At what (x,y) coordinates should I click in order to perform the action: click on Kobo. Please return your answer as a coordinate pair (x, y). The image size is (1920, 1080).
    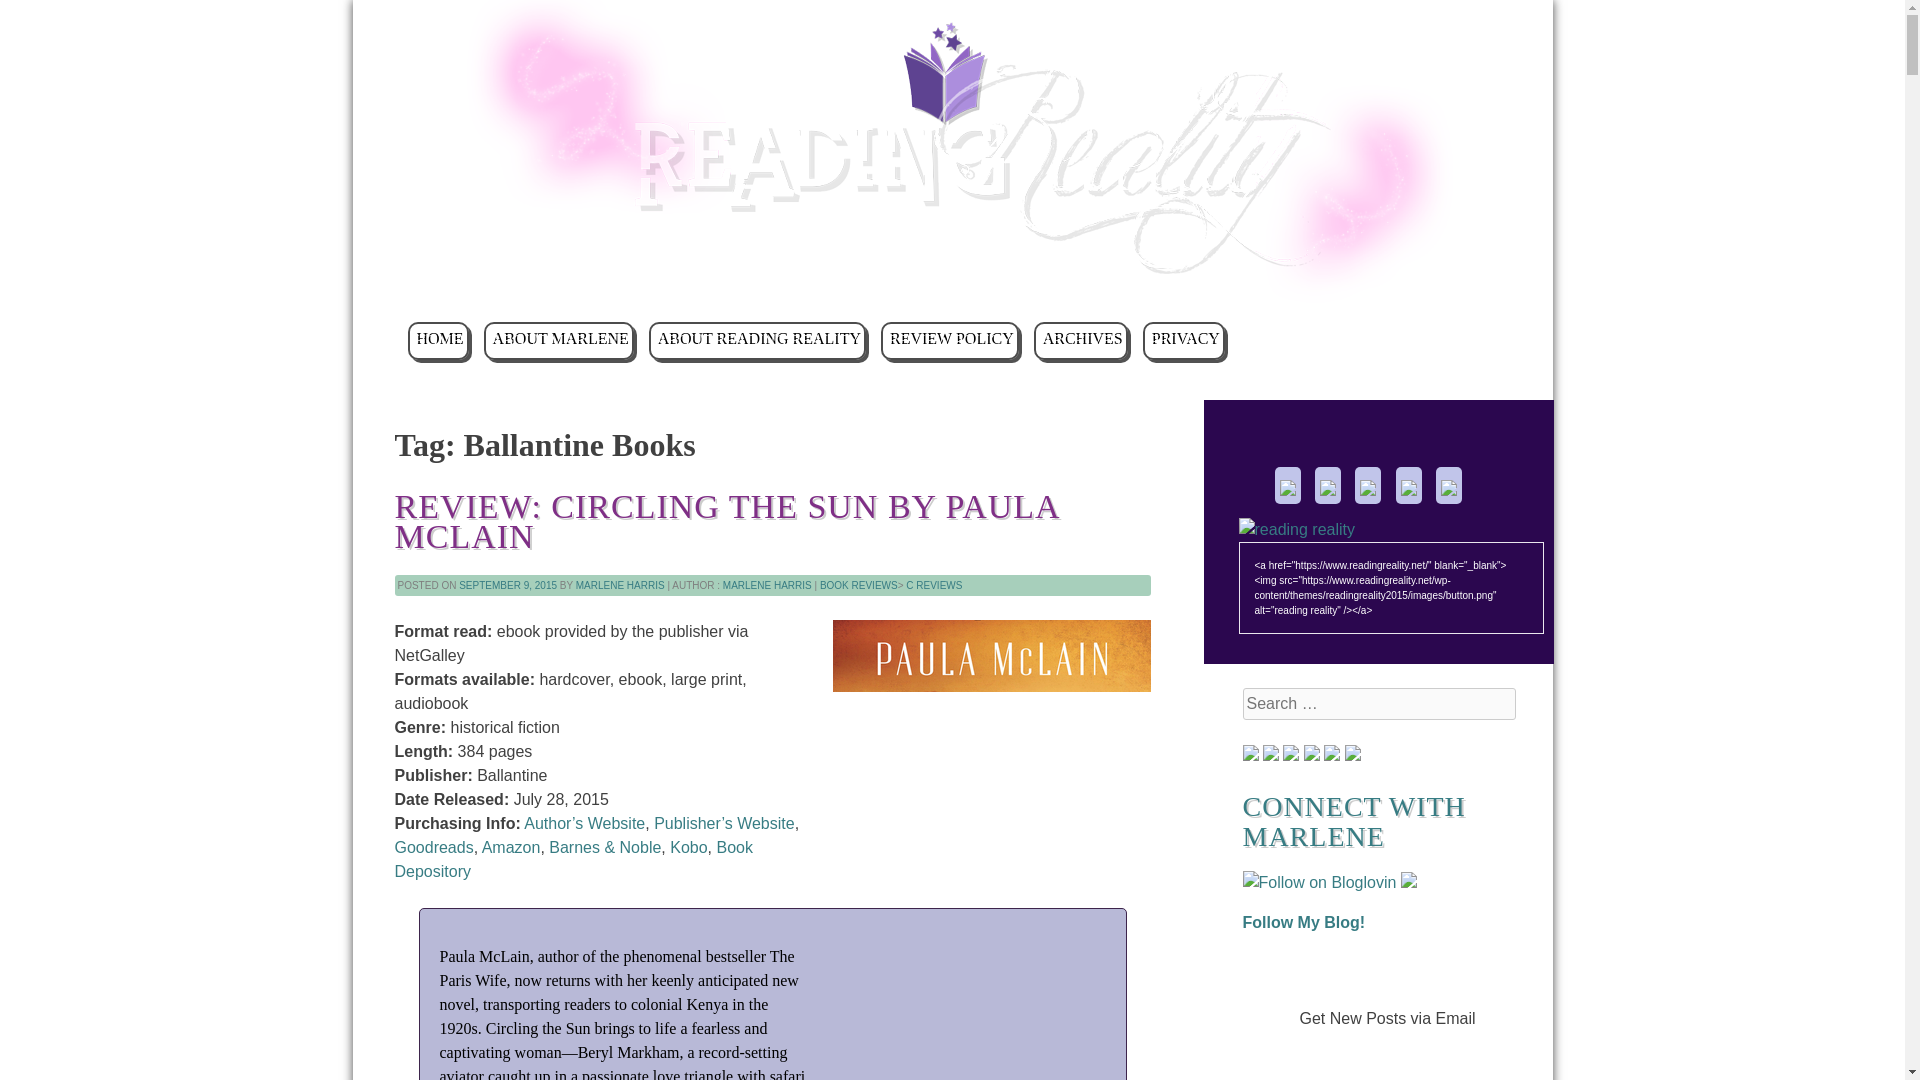
    Looking at the image, I should click on (688, 848).